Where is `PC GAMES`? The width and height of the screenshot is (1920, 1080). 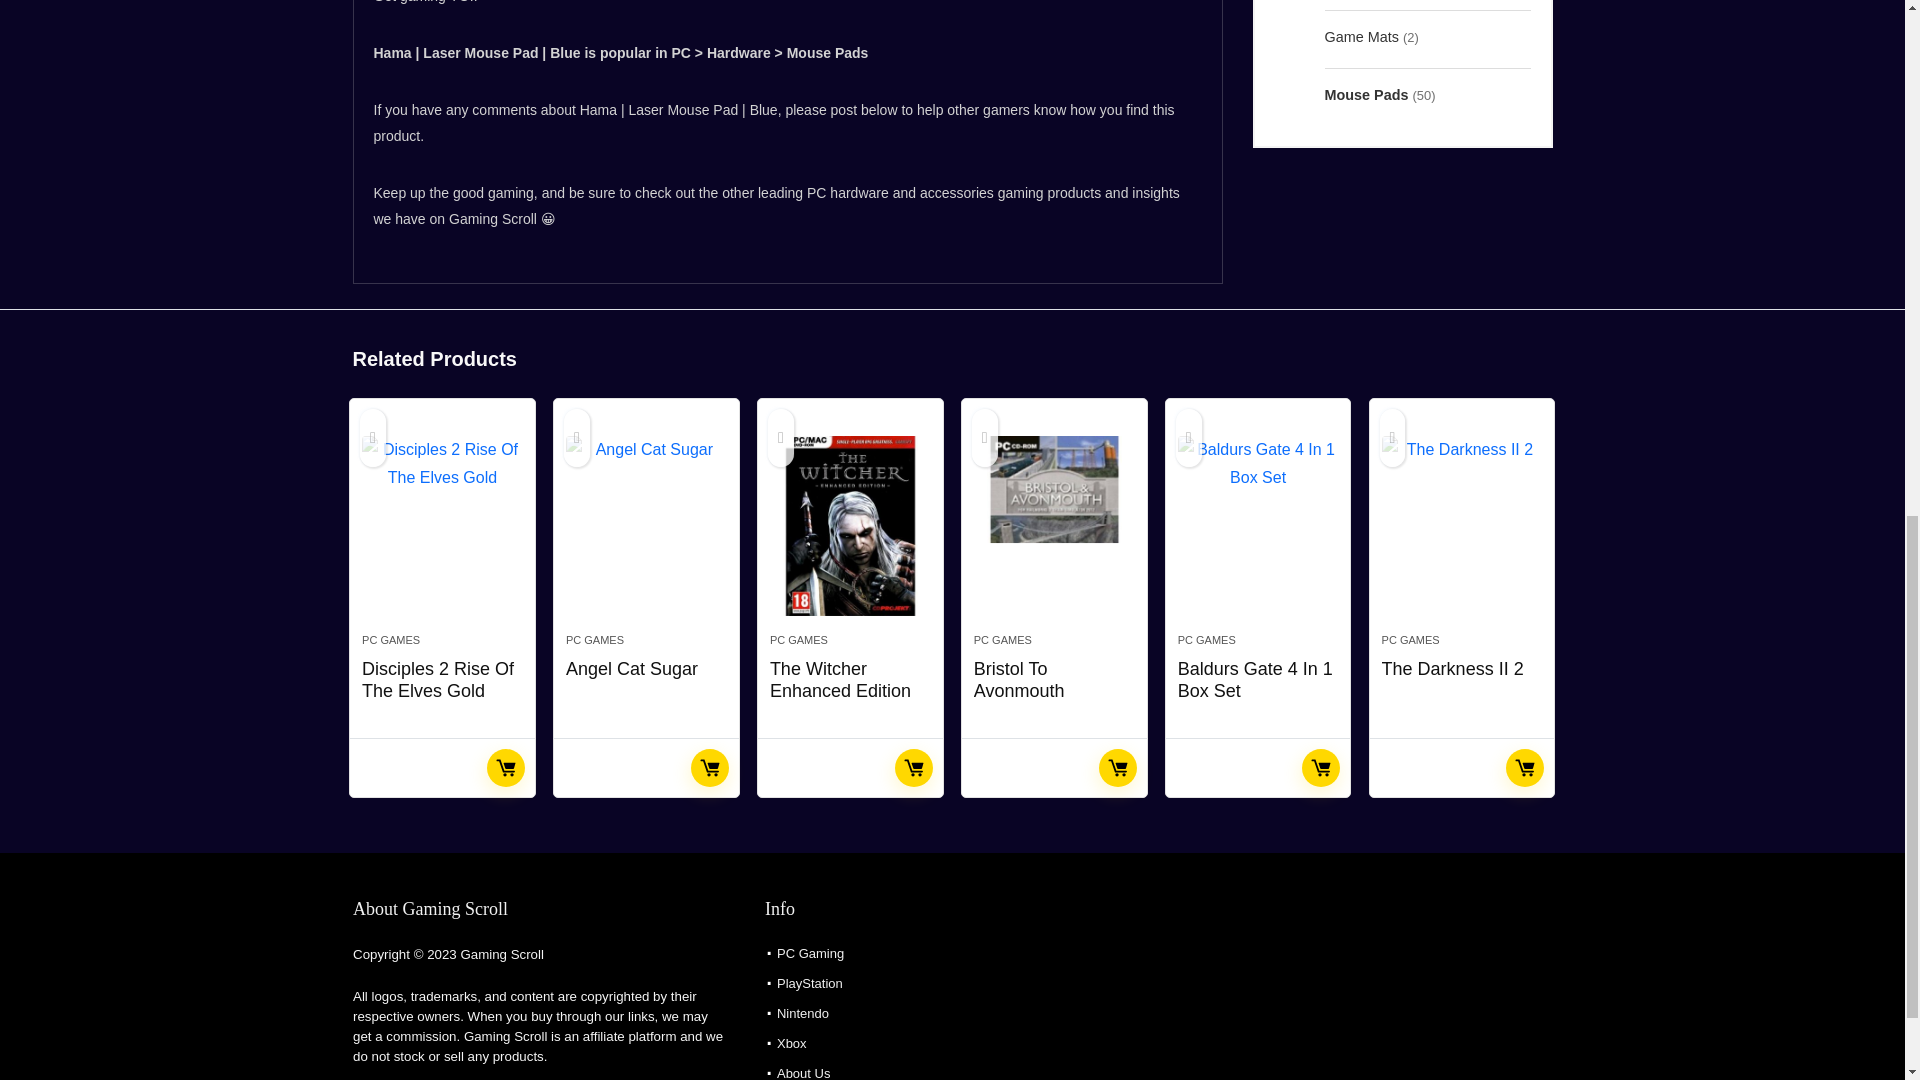 PC GAMES is located at coordinates (391, 639).